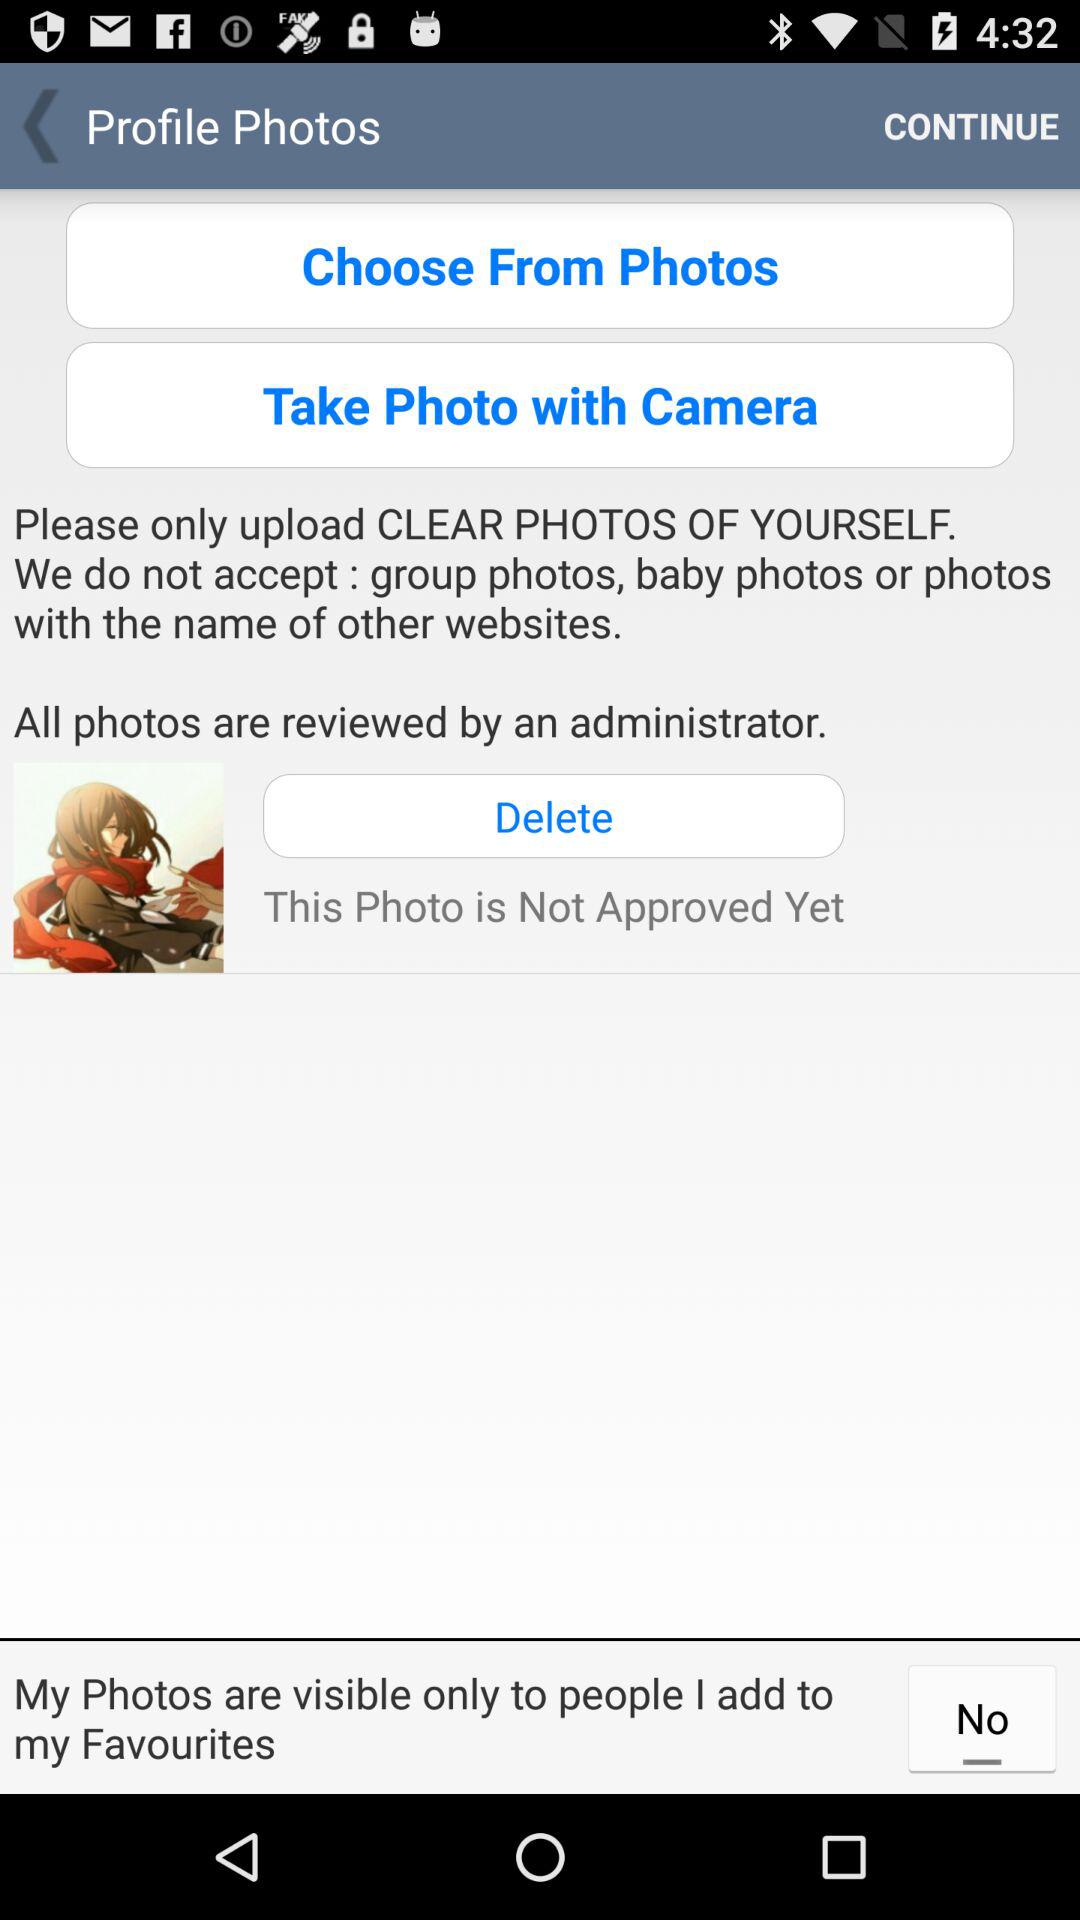  What do you see at coordinates (540, 404) in the screenshot?
I see `open take photo with icon` at bounding box center [540, 404].